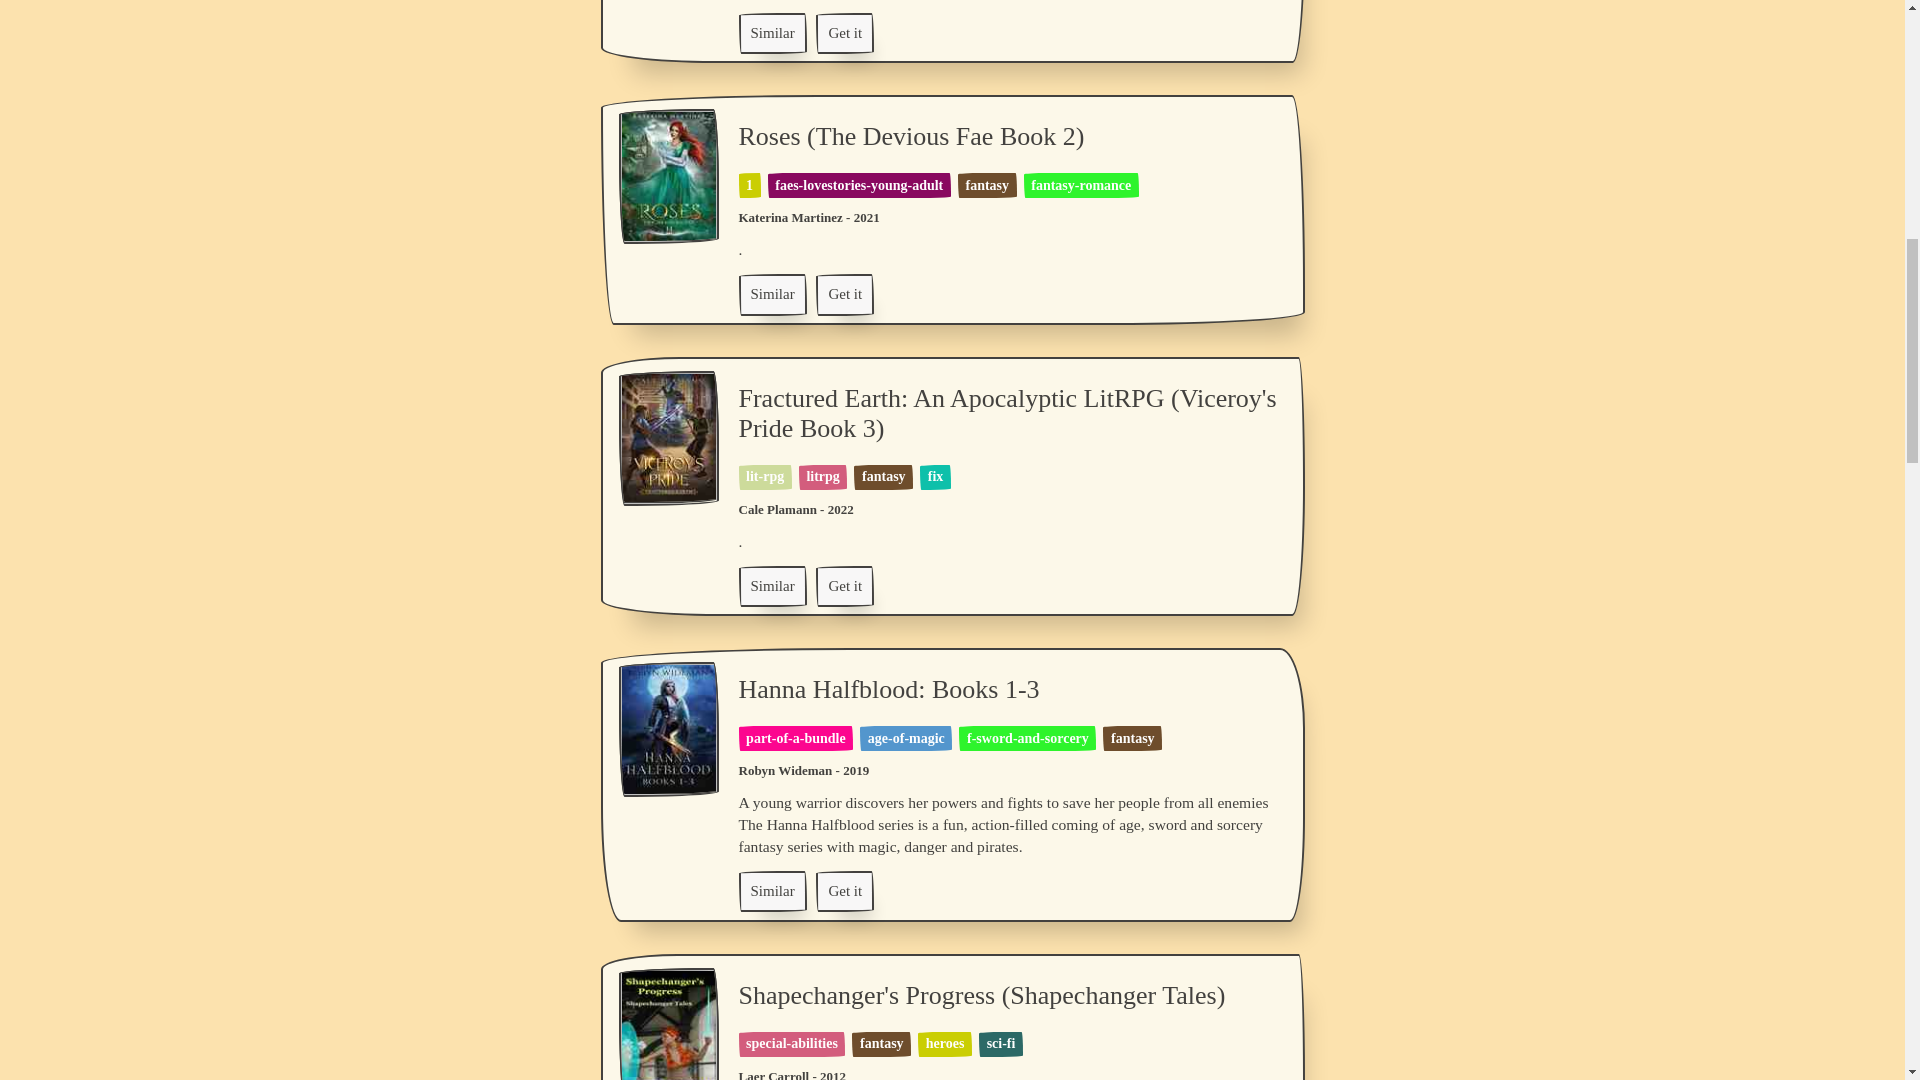  What do you see at coordinates (764, 476) in the screenshot?
I see `lit-rpg` at bounding box center [764, 476].